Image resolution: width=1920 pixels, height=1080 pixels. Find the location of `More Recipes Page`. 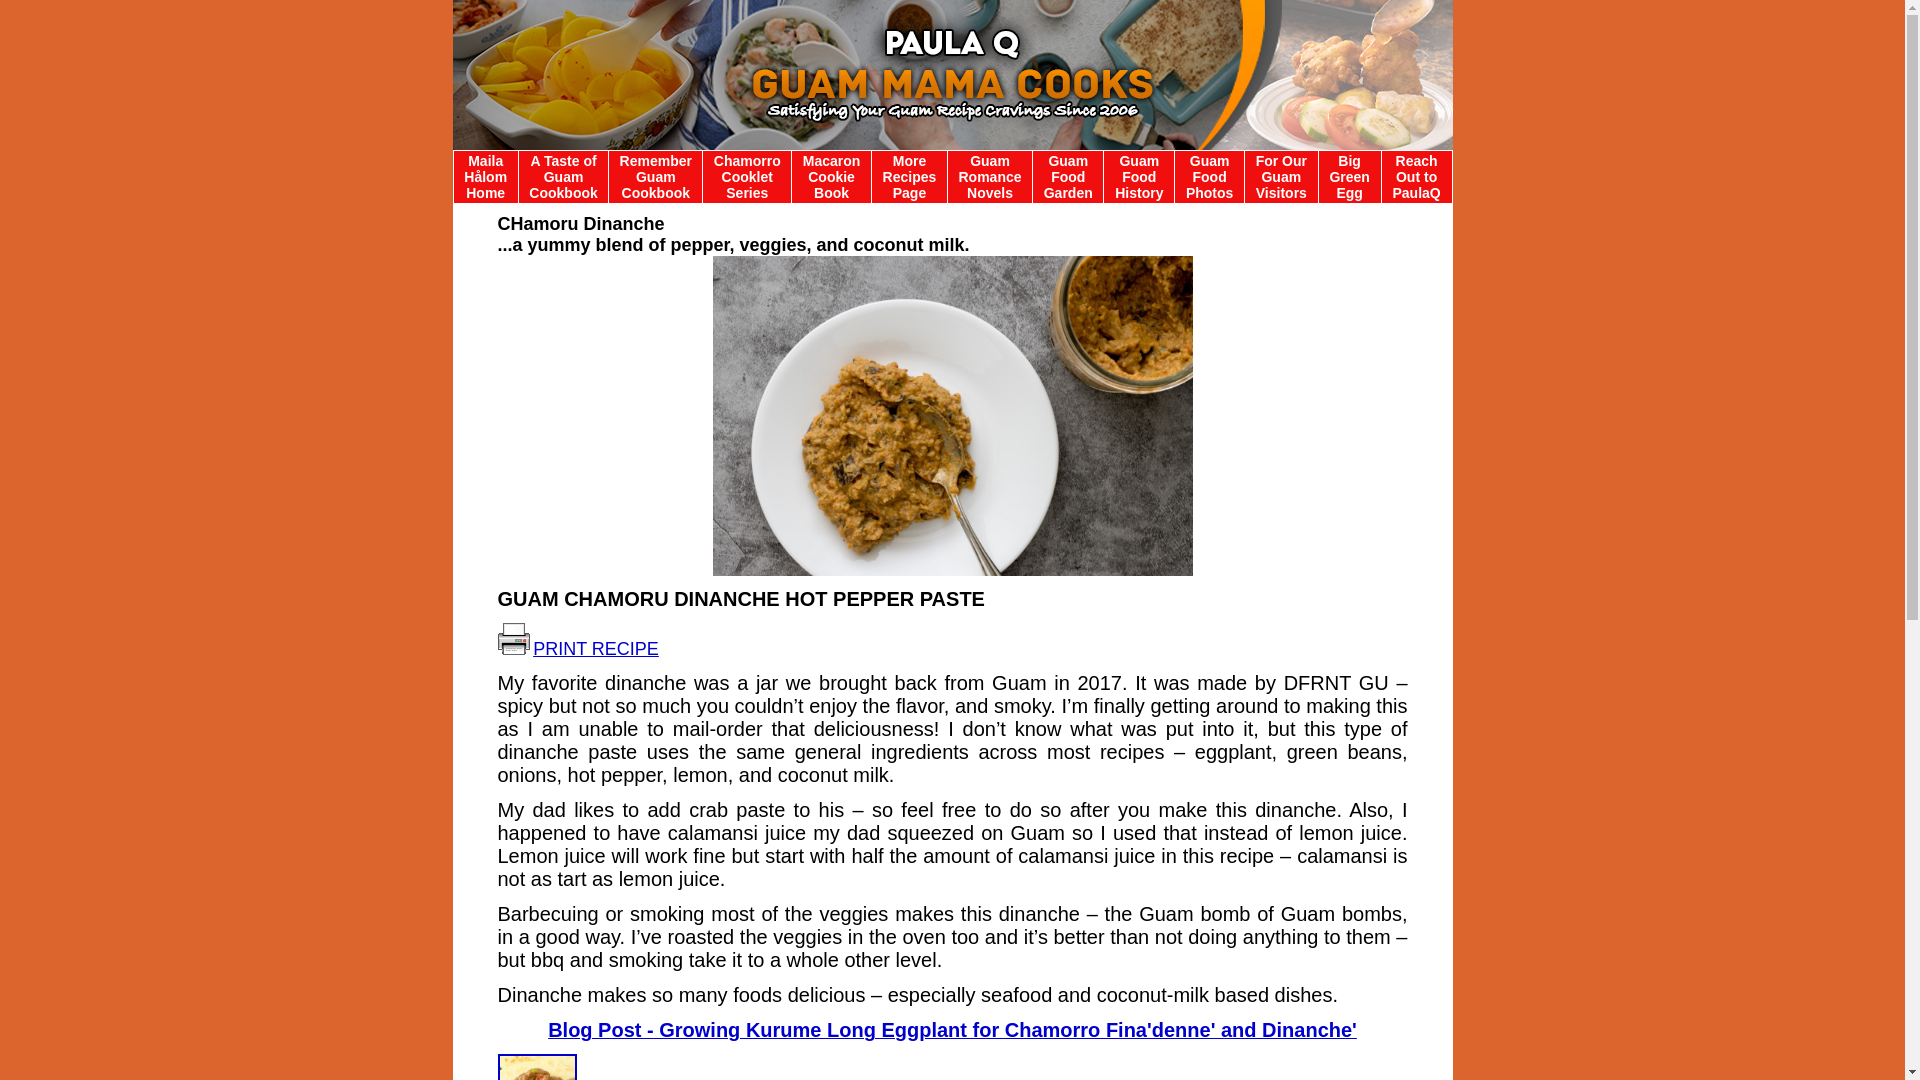

More Recipes Page is located at coordinates (910, 176).